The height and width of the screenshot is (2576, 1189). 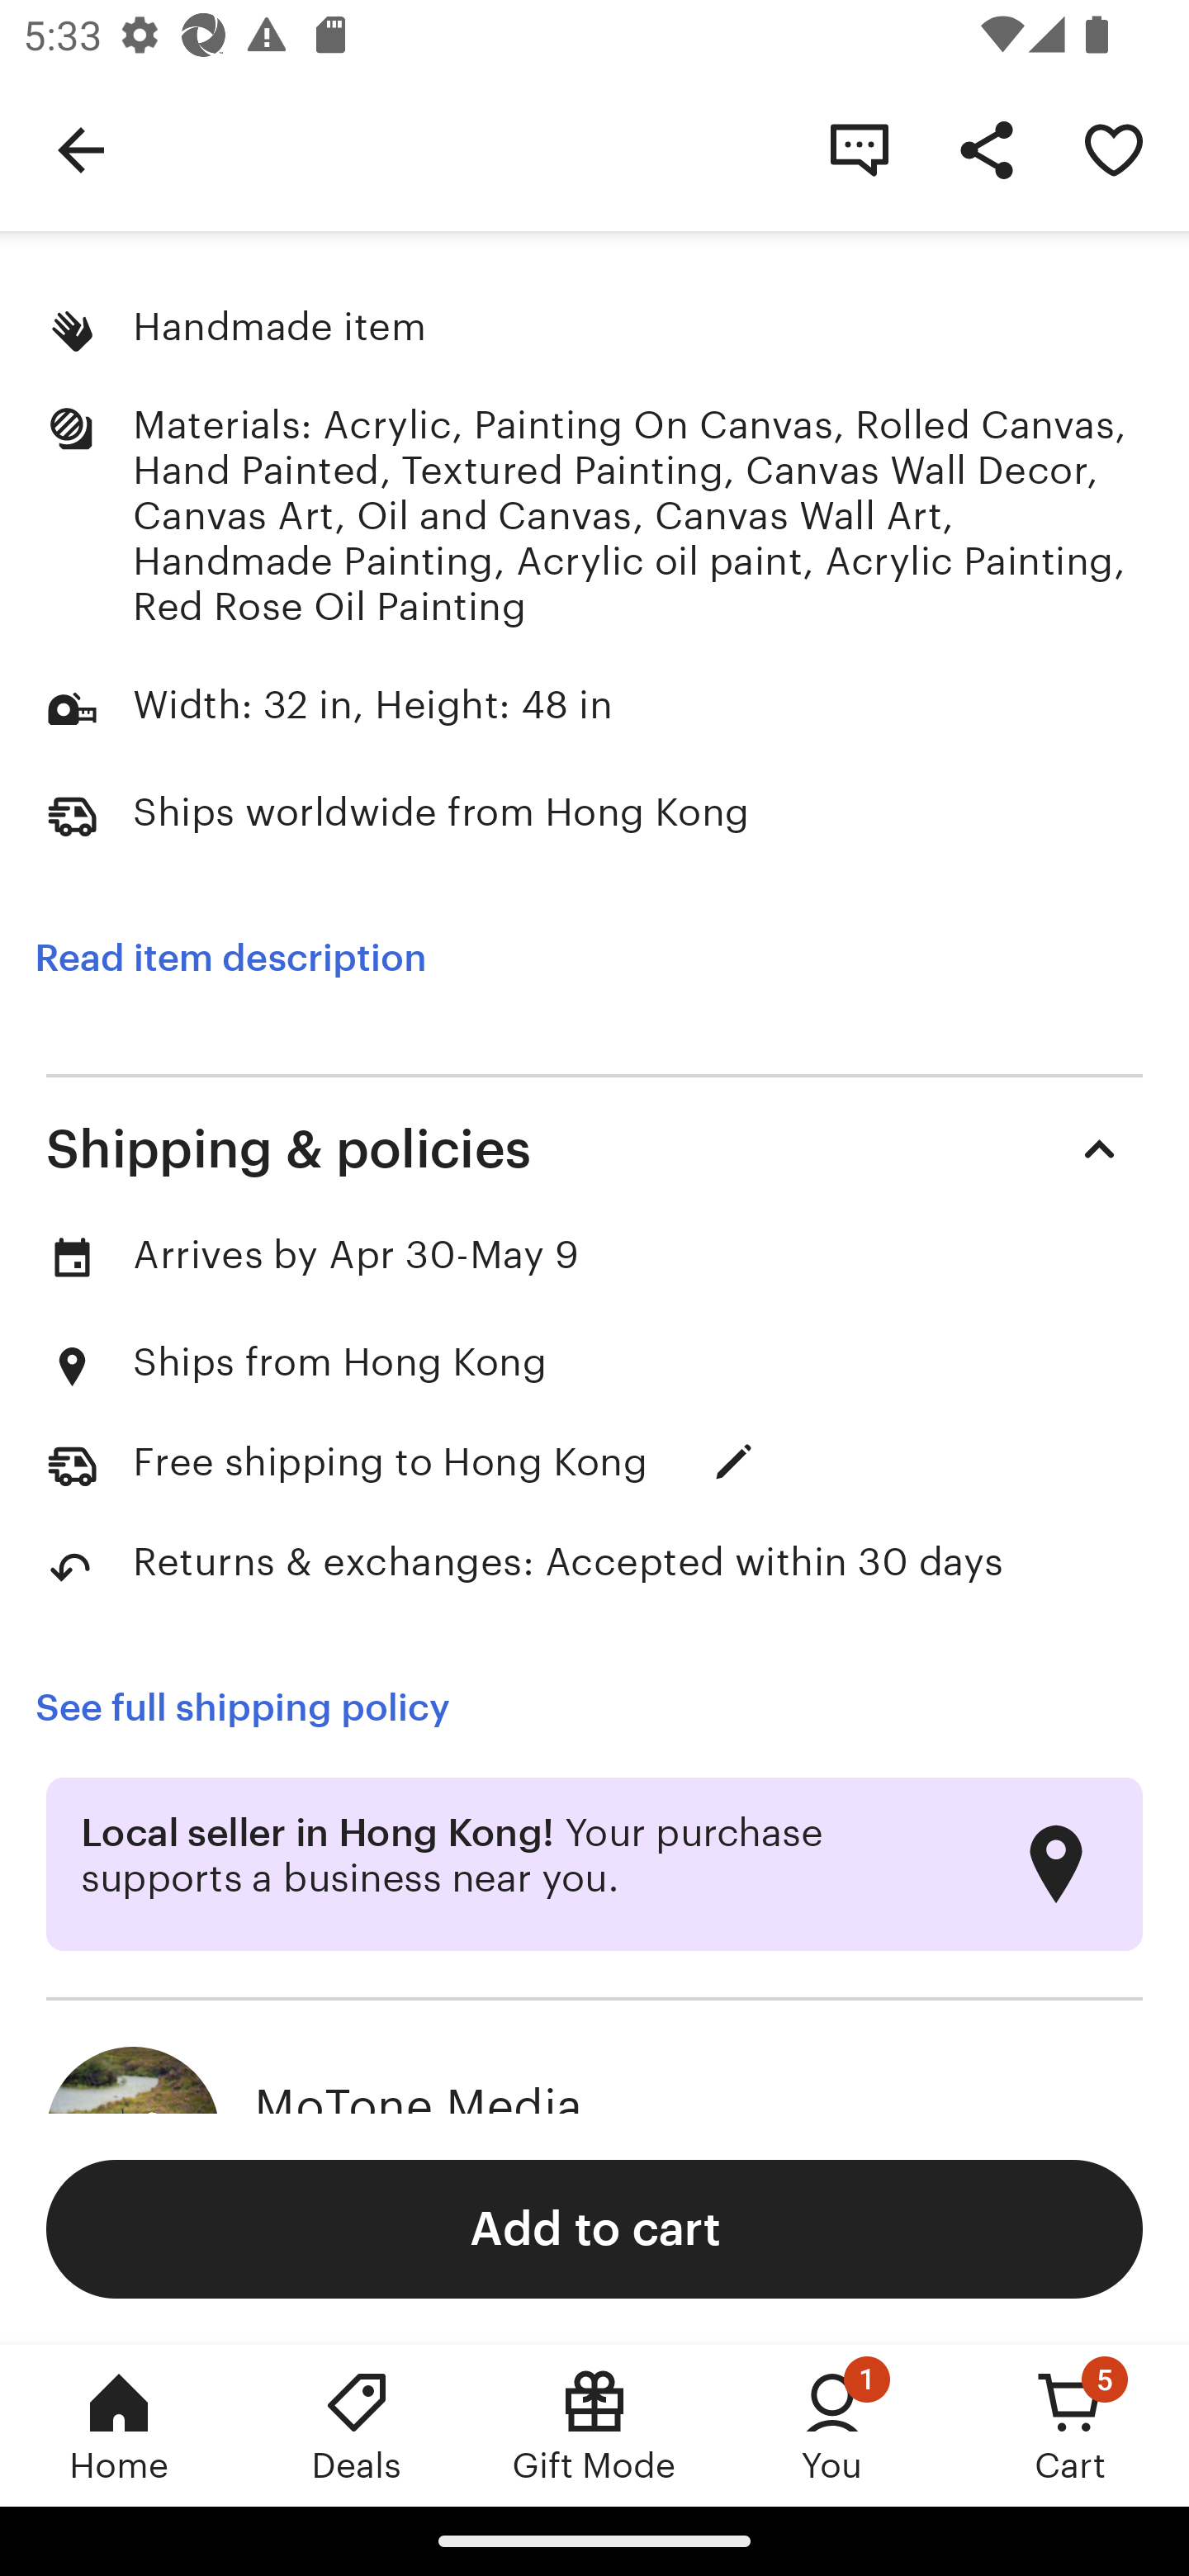 What do you see at coordinates (265, 1707) in the screenshot?
I see `See full shipping policy` at bounding box center [265, 1707].